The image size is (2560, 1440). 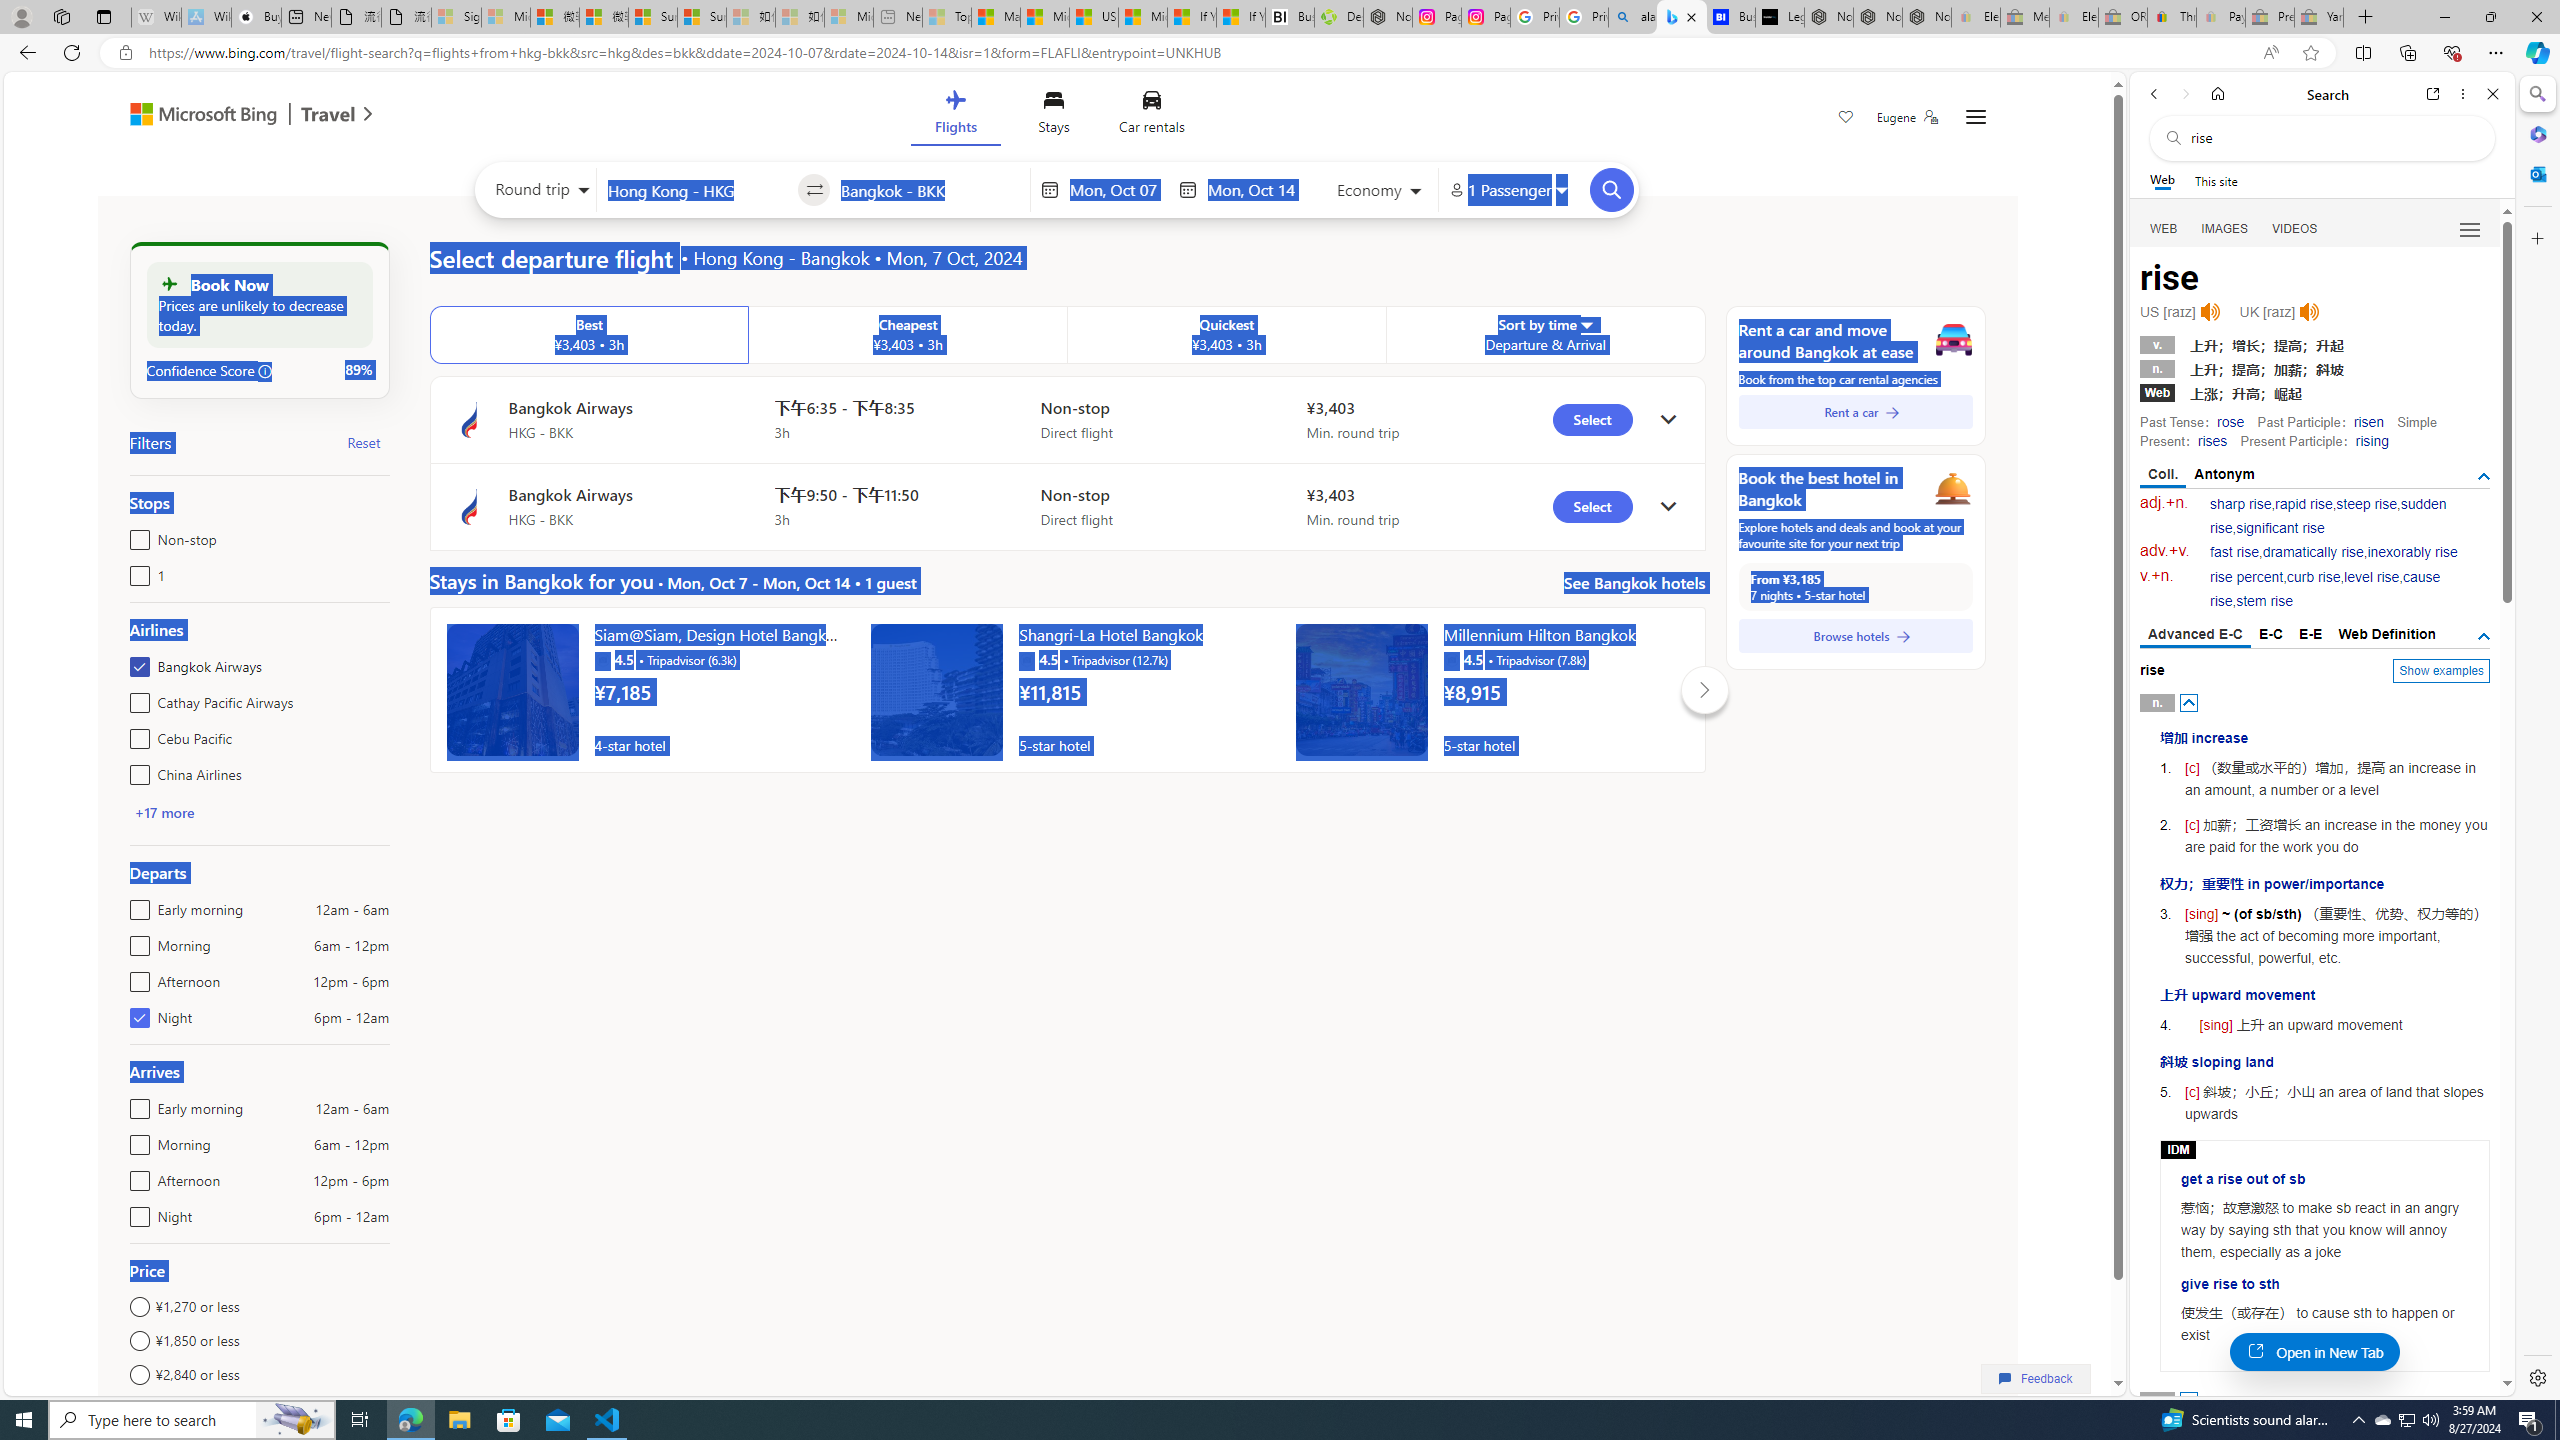 I want to click on 1, so click(x=136, y=571).